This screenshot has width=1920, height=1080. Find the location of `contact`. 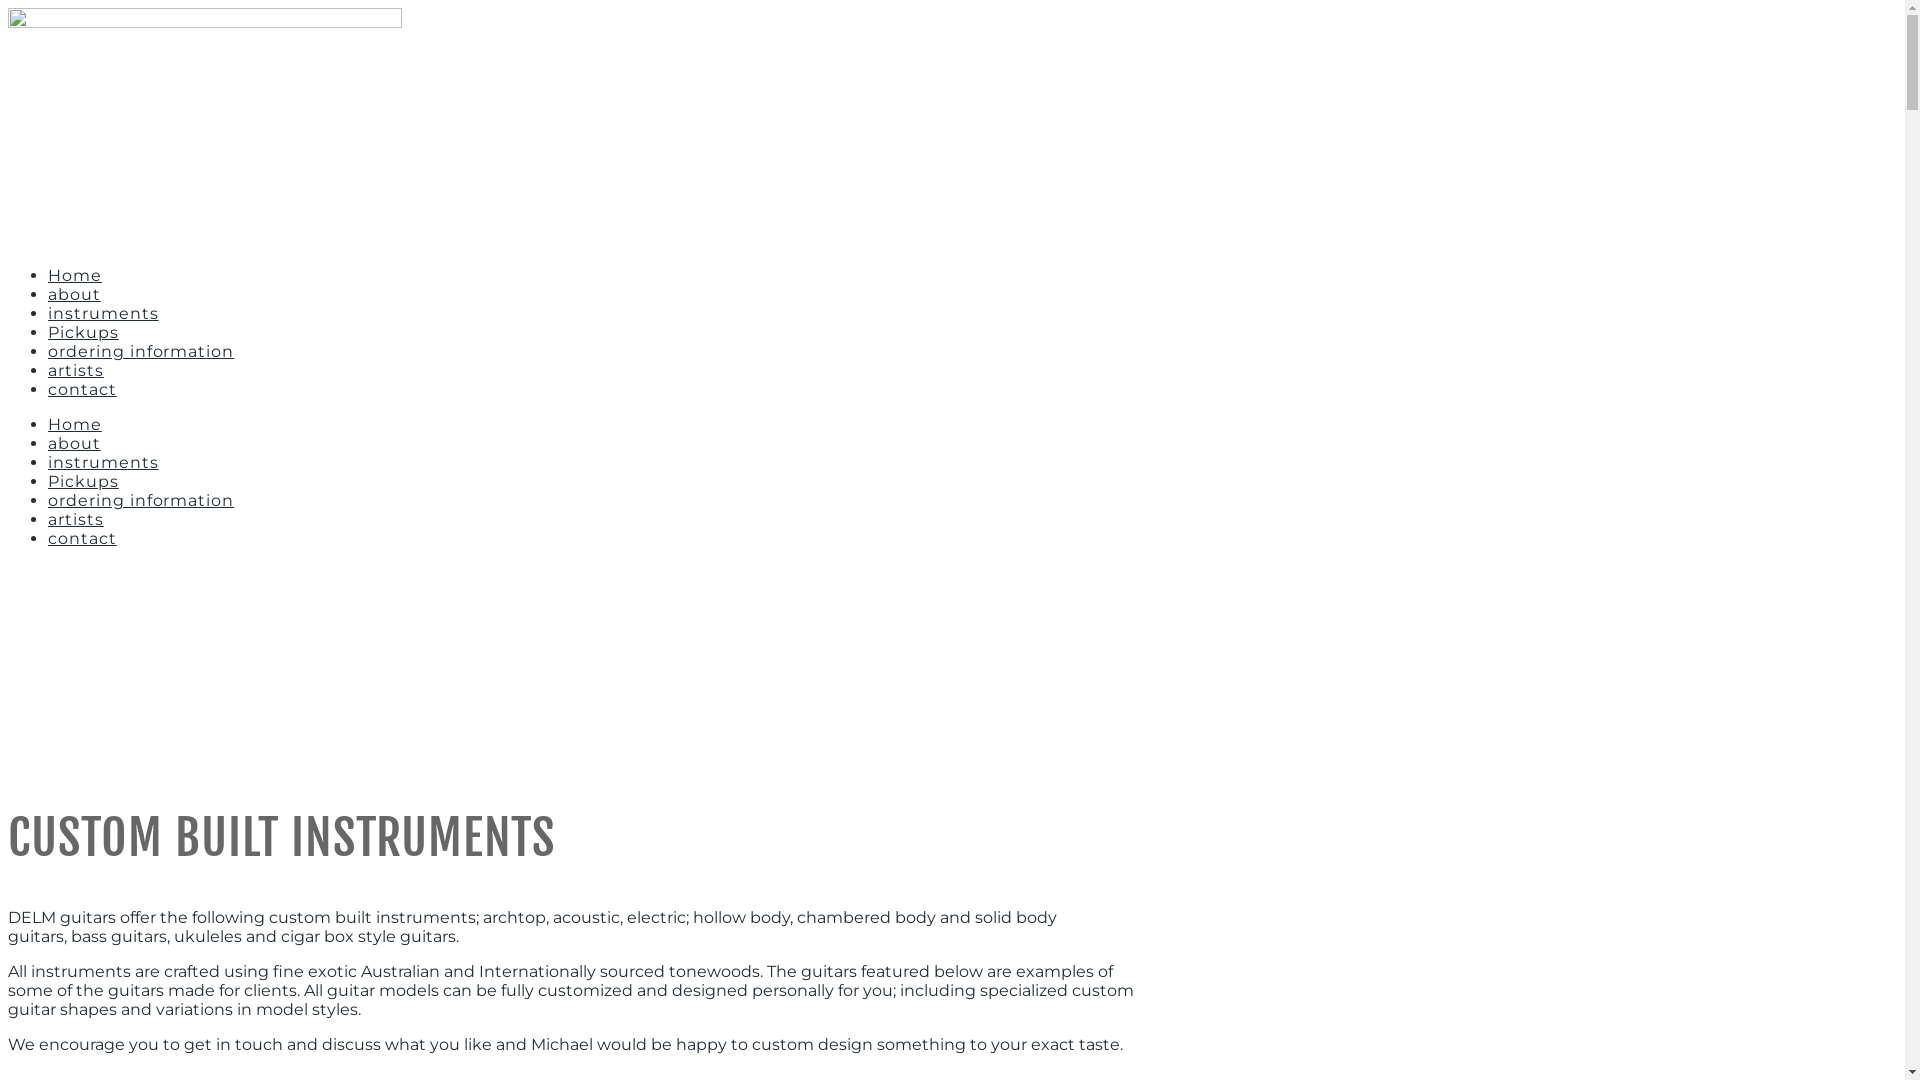

contact is located at coordinates (82, 390).